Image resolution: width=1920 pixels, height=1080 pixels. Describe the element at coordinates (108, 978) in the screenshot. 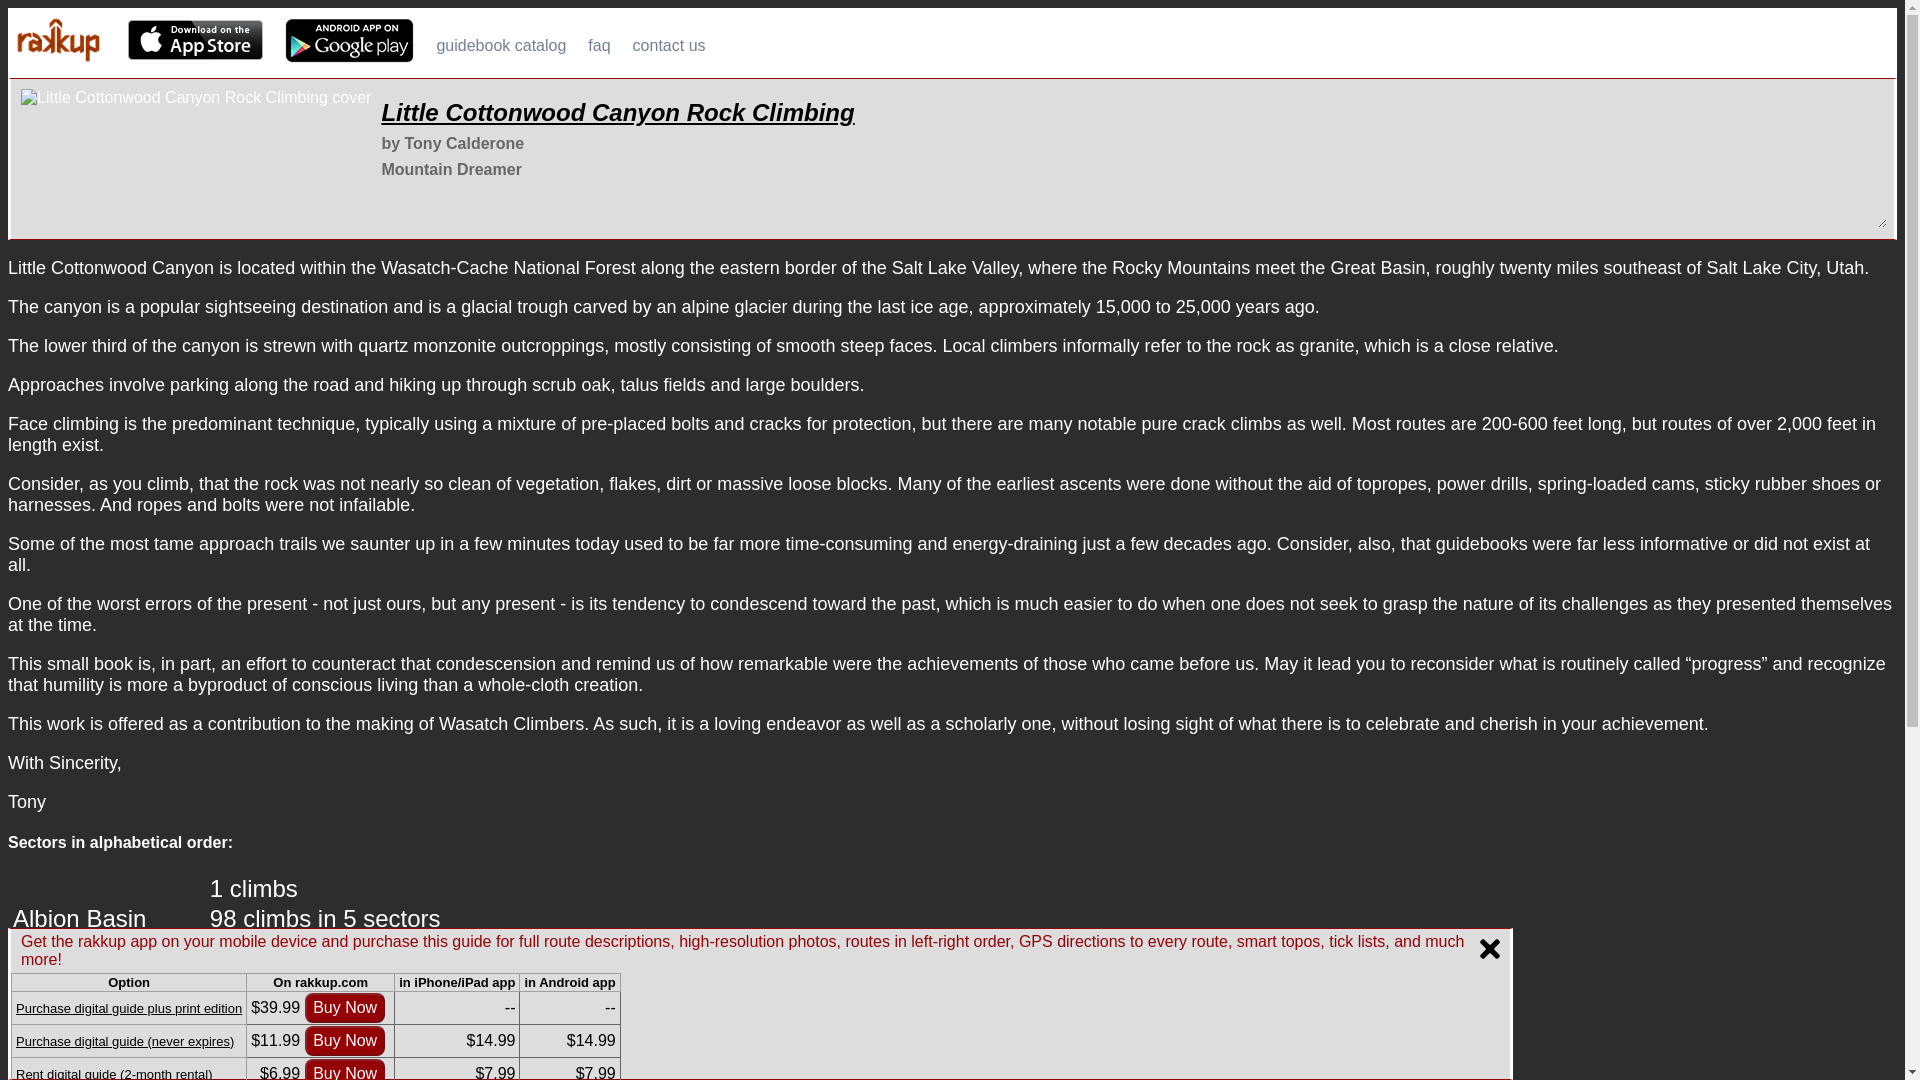

I see `Black Peeler Area` at that location.